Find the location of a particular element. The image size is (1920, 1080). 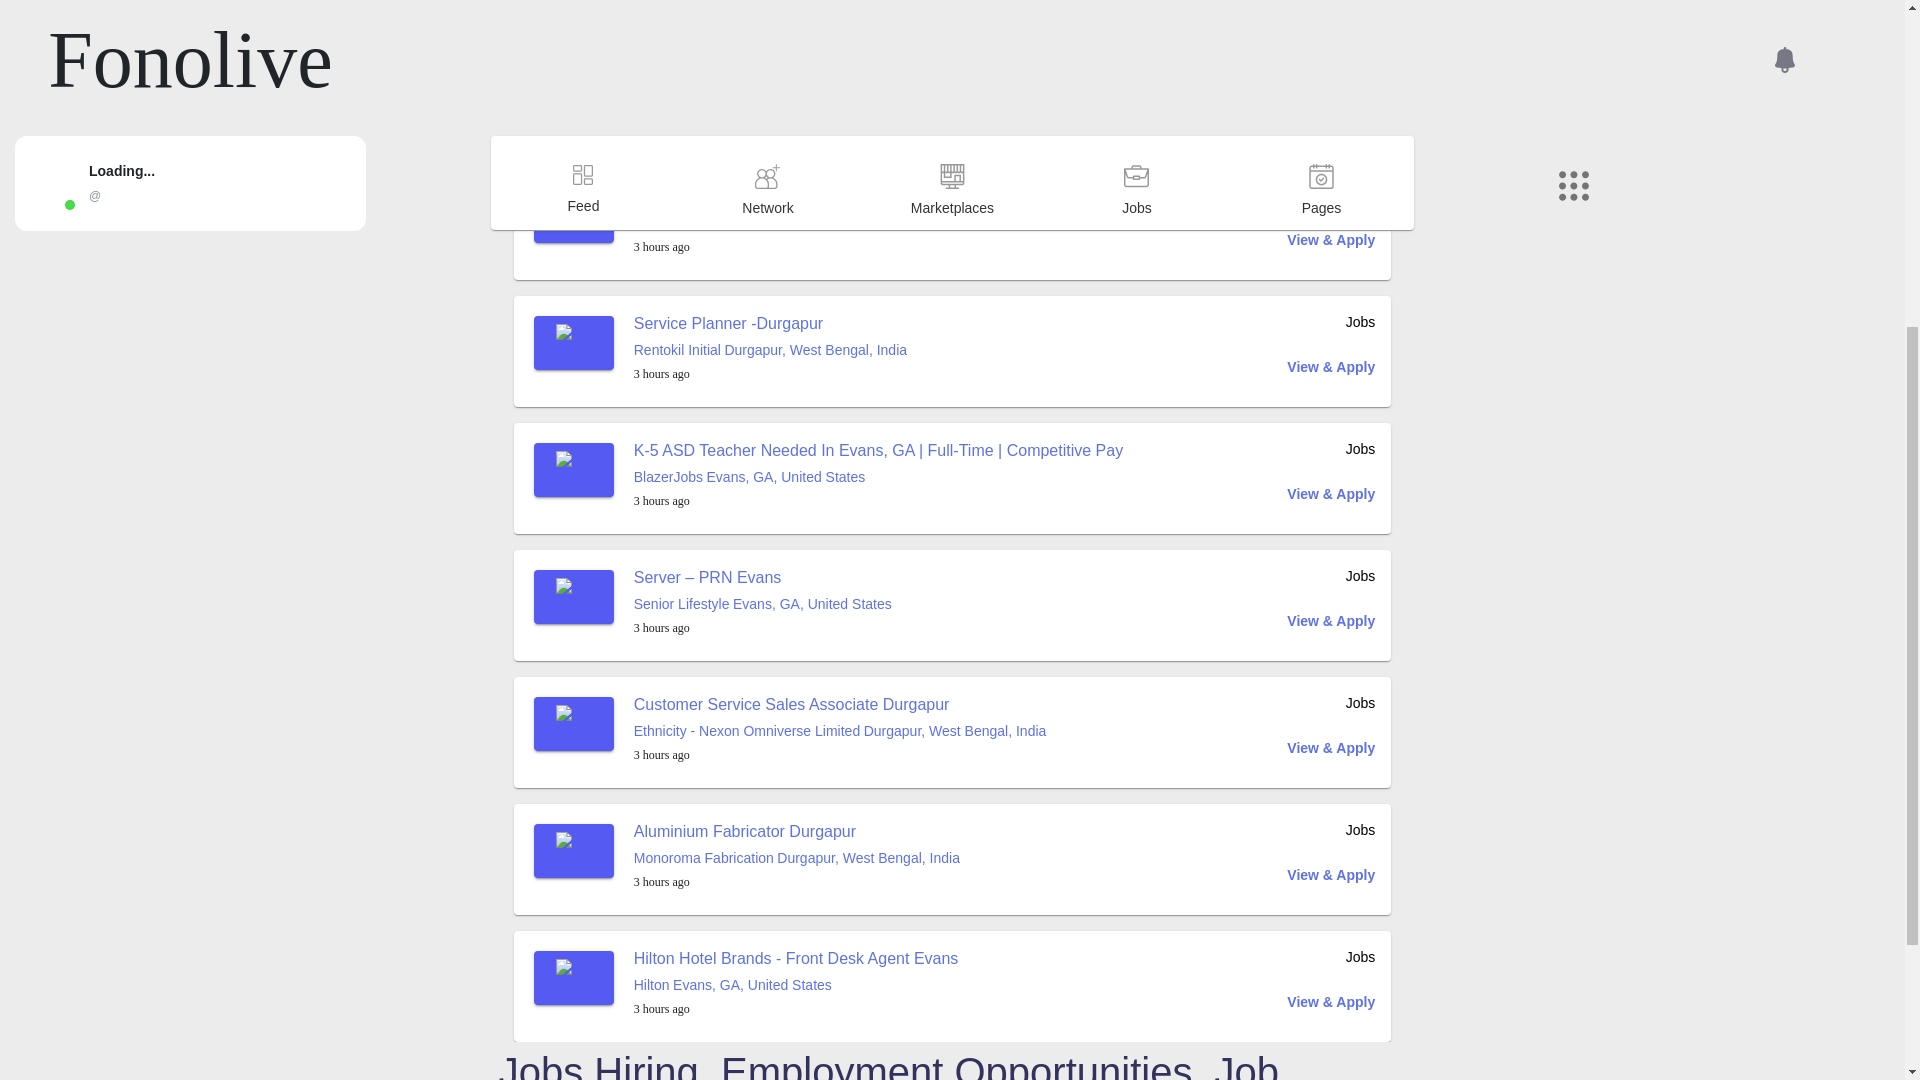

Service Planner -Durgapur is located at coordinates (728, 323).